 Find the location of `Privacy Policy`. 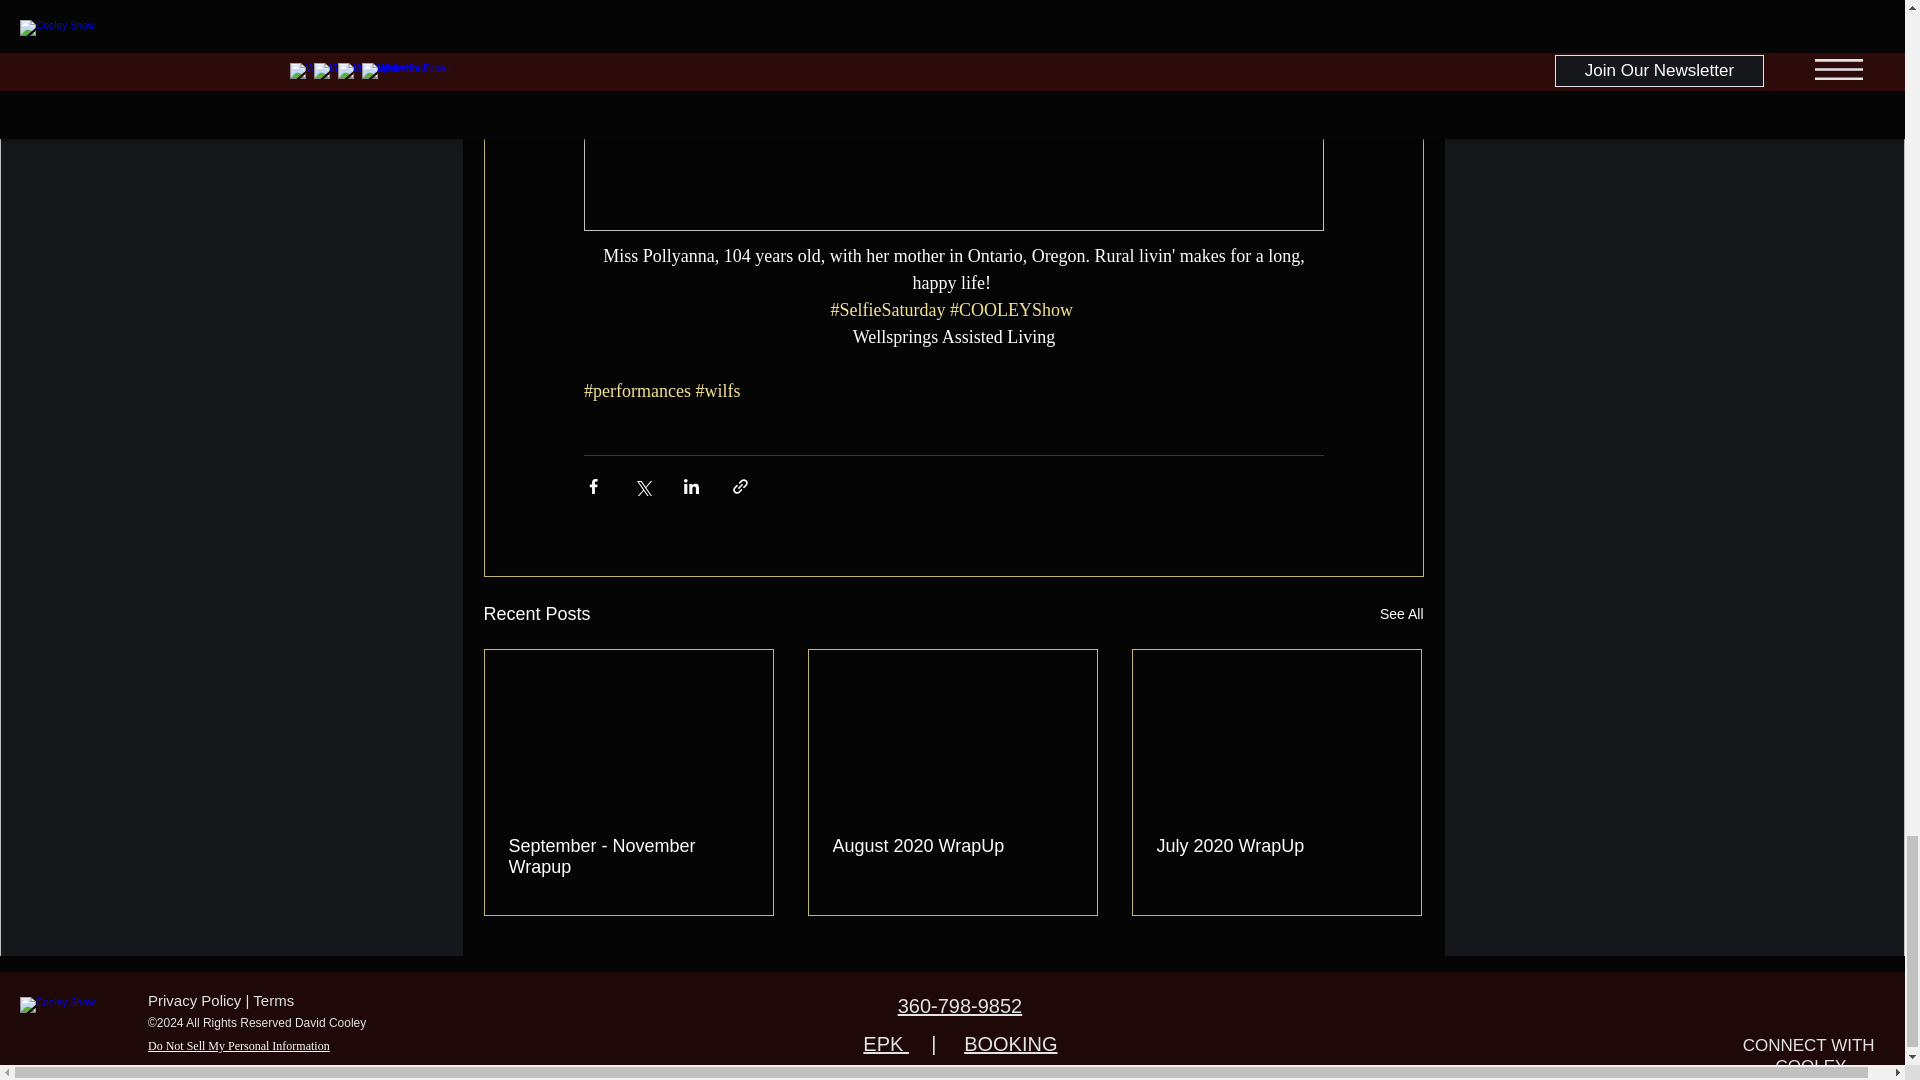

Privacy Policy is located at coordinates (194, 1000).